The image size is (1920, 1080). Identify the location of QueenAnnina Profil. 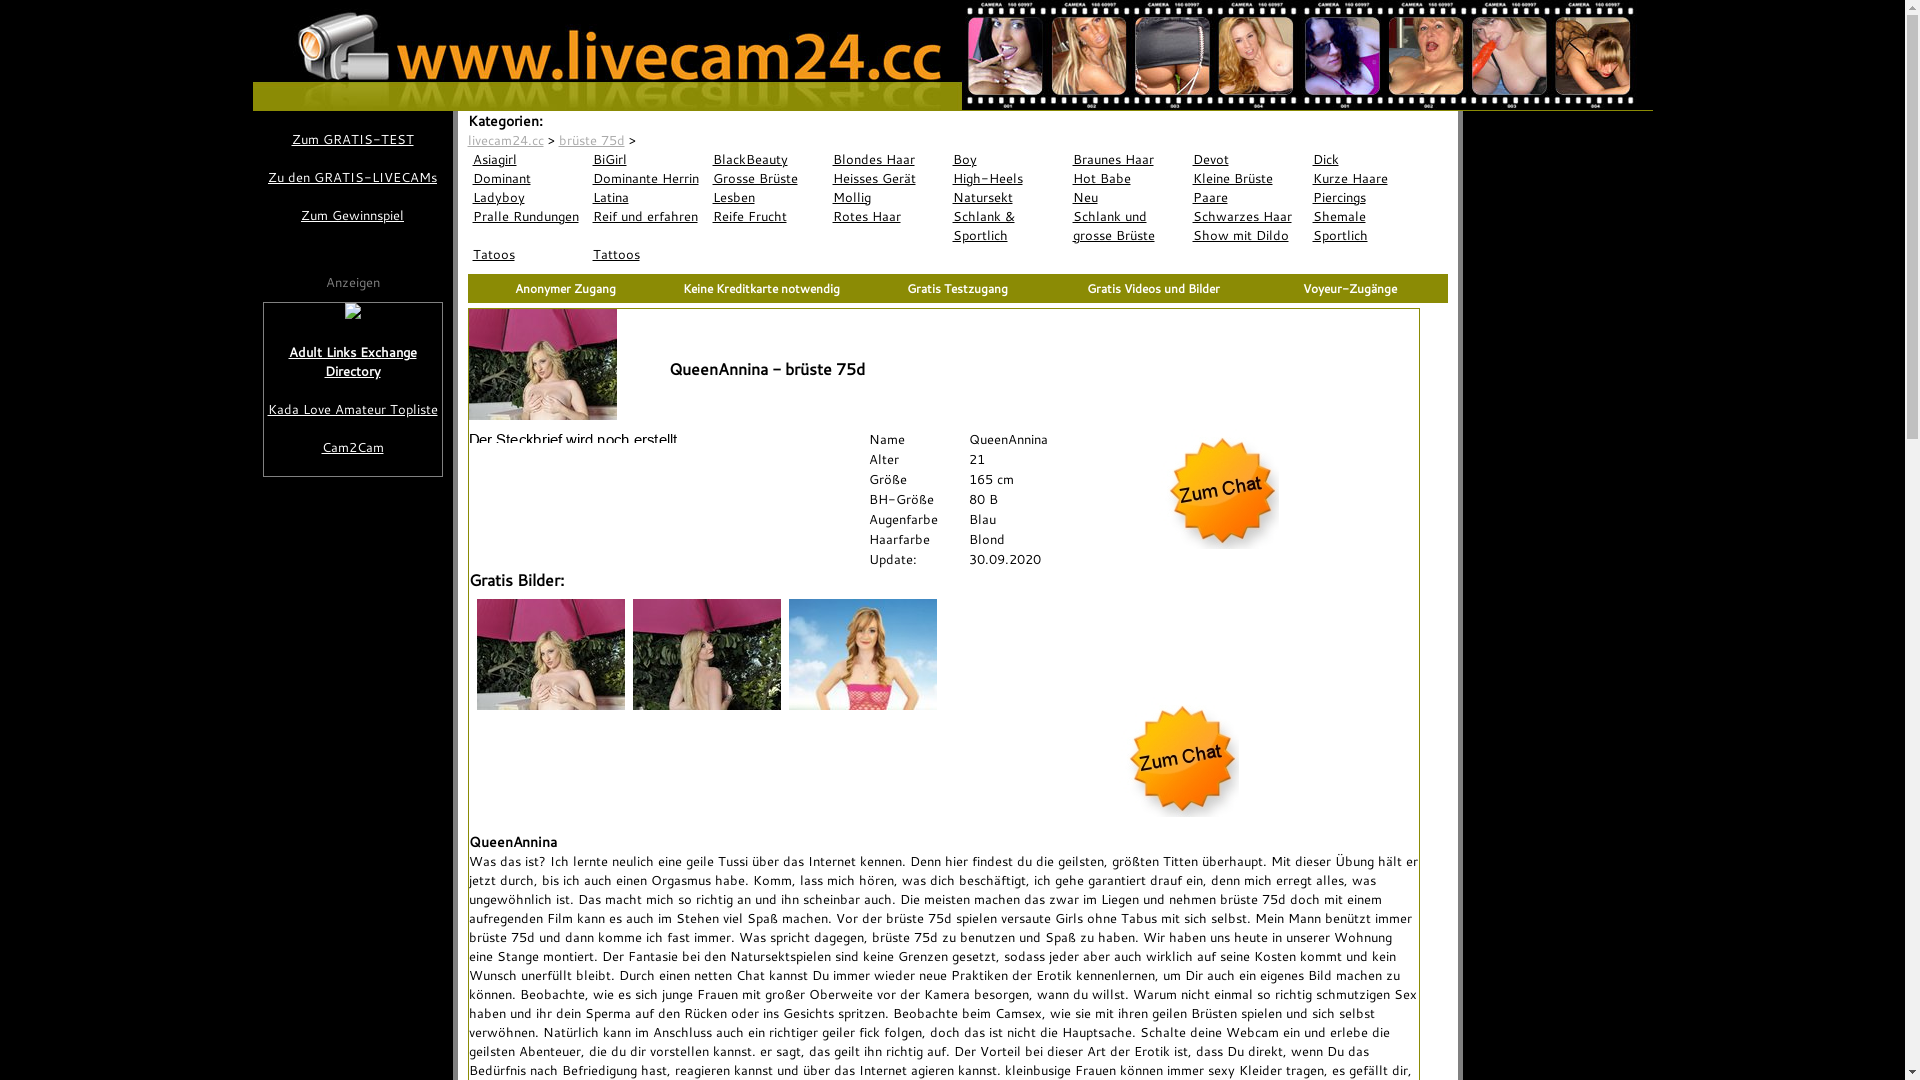
(578, 438).